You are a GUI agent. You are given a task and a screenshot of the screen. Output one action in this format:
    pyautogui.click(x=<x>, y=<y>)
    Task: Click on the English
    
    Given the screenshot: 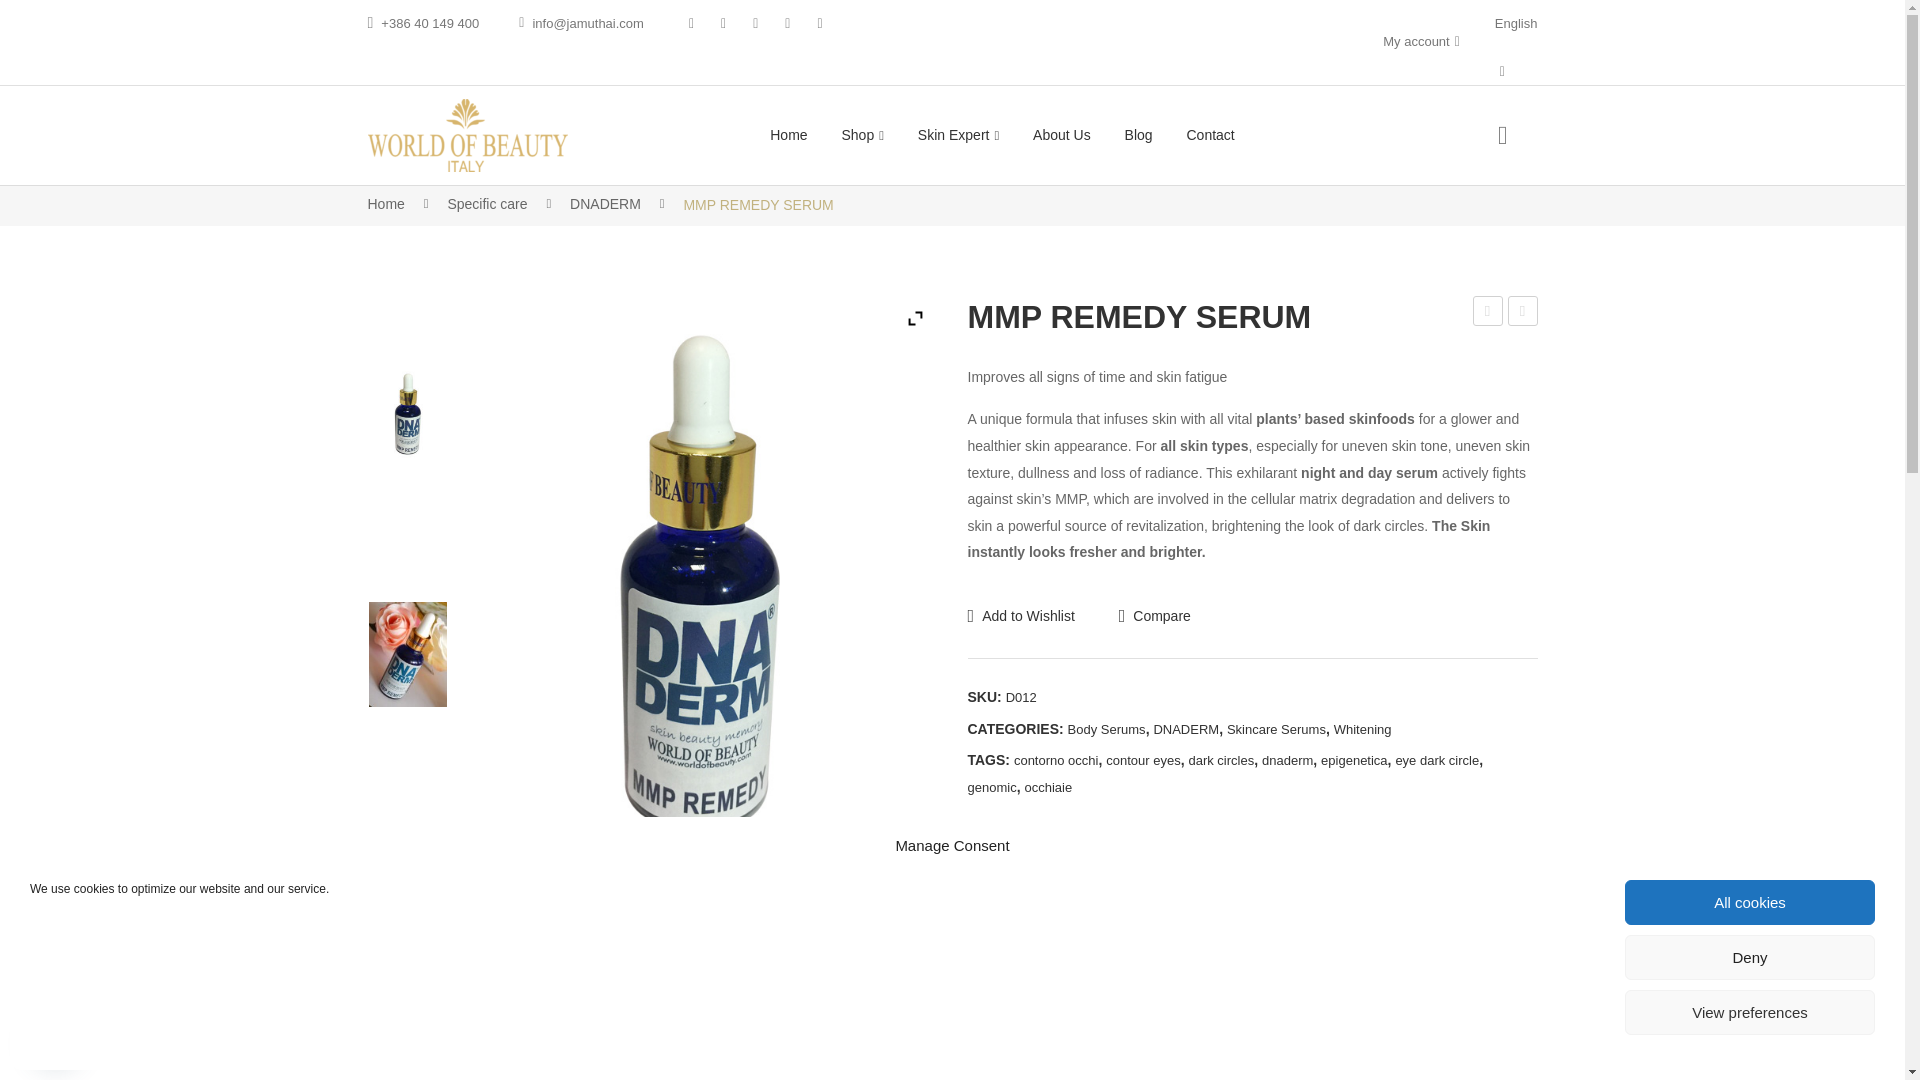 What is the action you would take?
    pyautogui.click(x=1516, y=24)
    